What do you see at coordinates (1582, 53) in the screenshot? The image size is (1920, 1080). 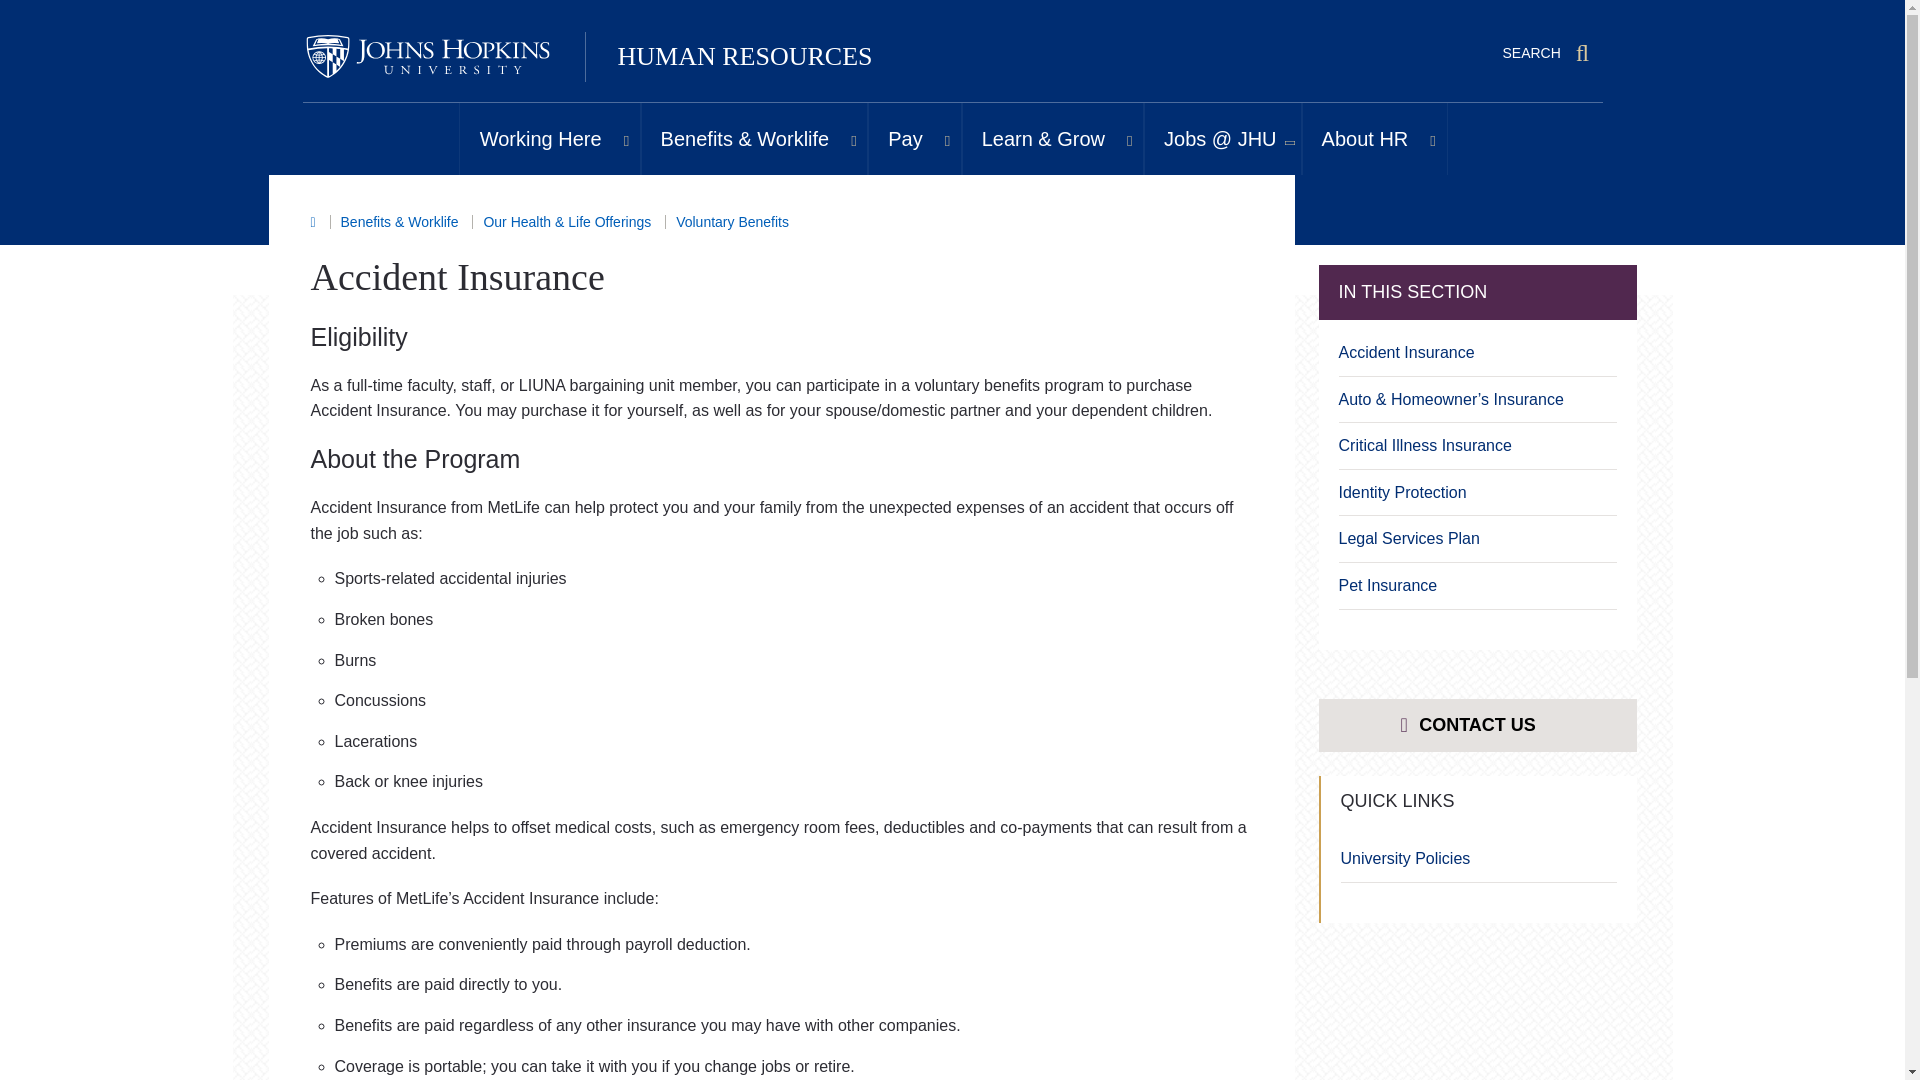 I see `Search` at bounding box center [1582, 53].